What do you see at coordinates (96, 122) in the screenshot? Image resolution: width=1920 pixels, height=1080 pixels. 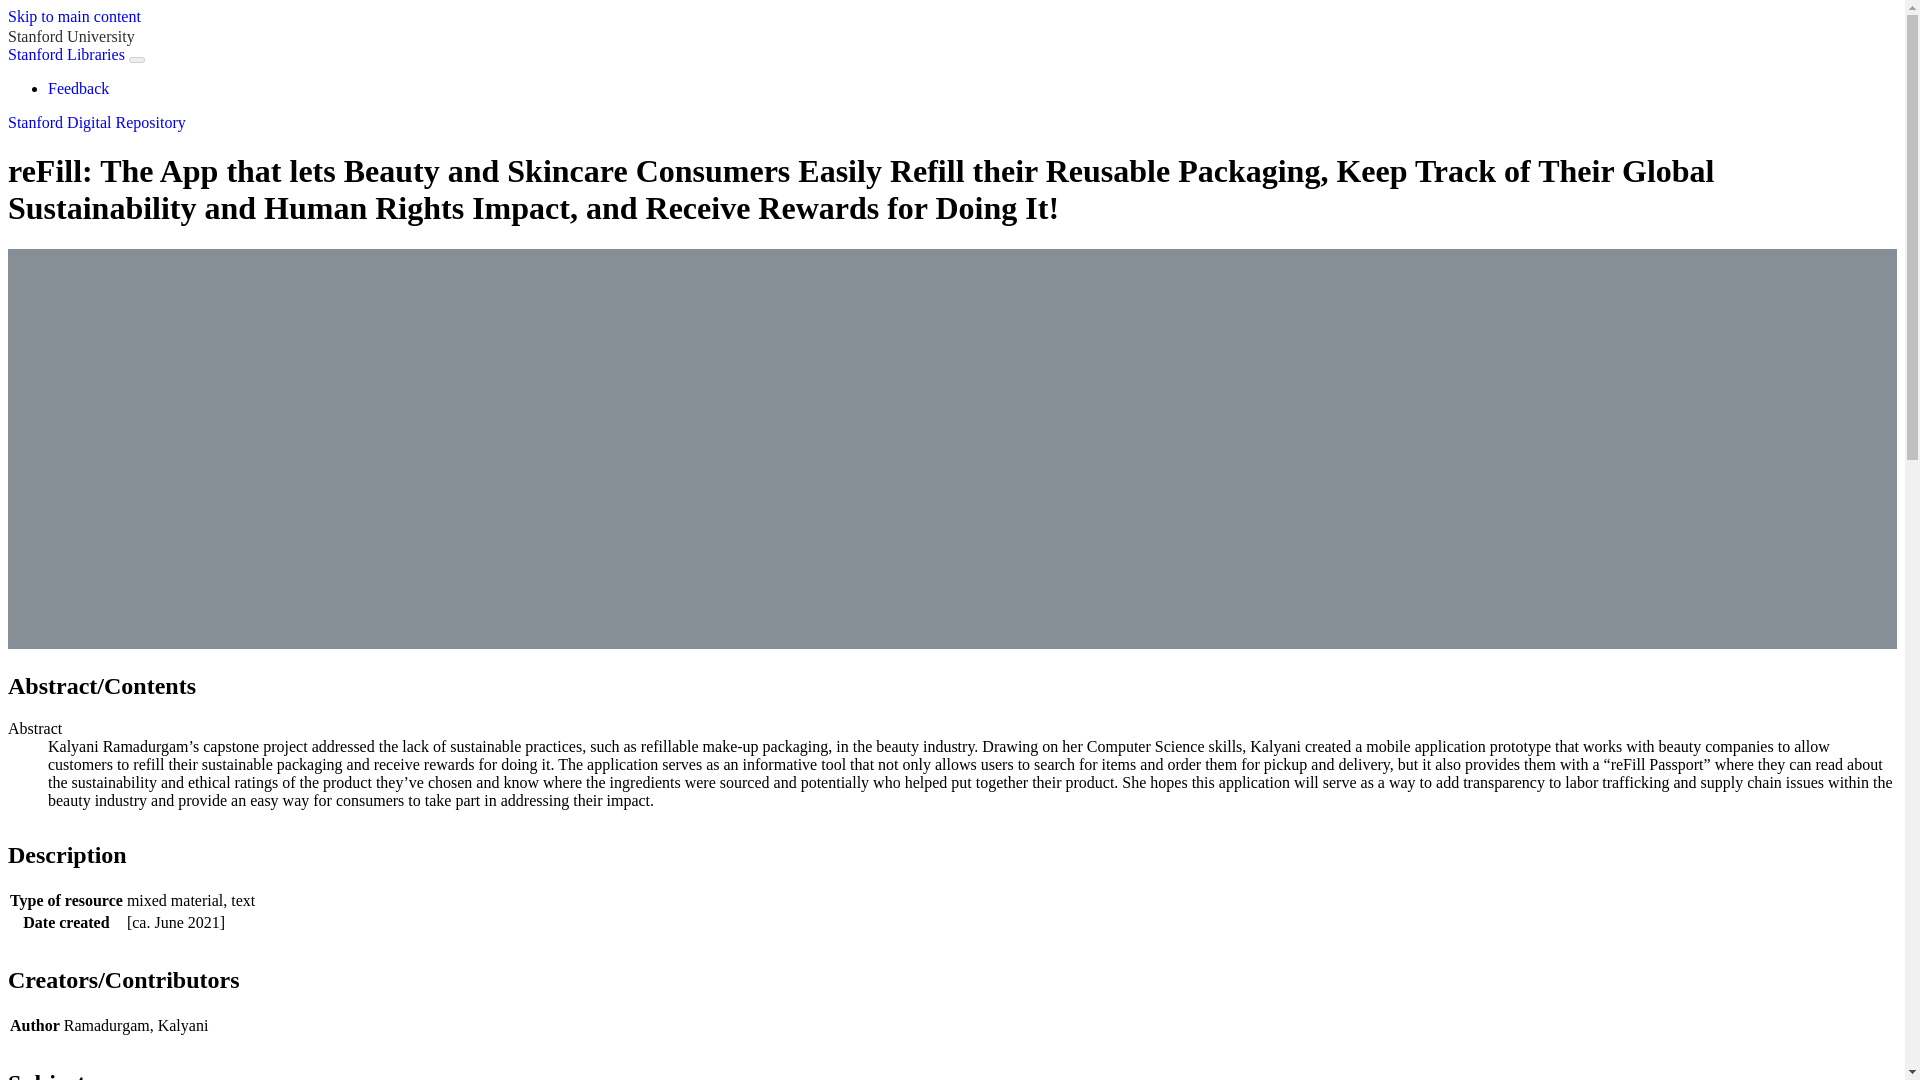 I see `Stanford Digital Repository` at bounding box center [96, 122].